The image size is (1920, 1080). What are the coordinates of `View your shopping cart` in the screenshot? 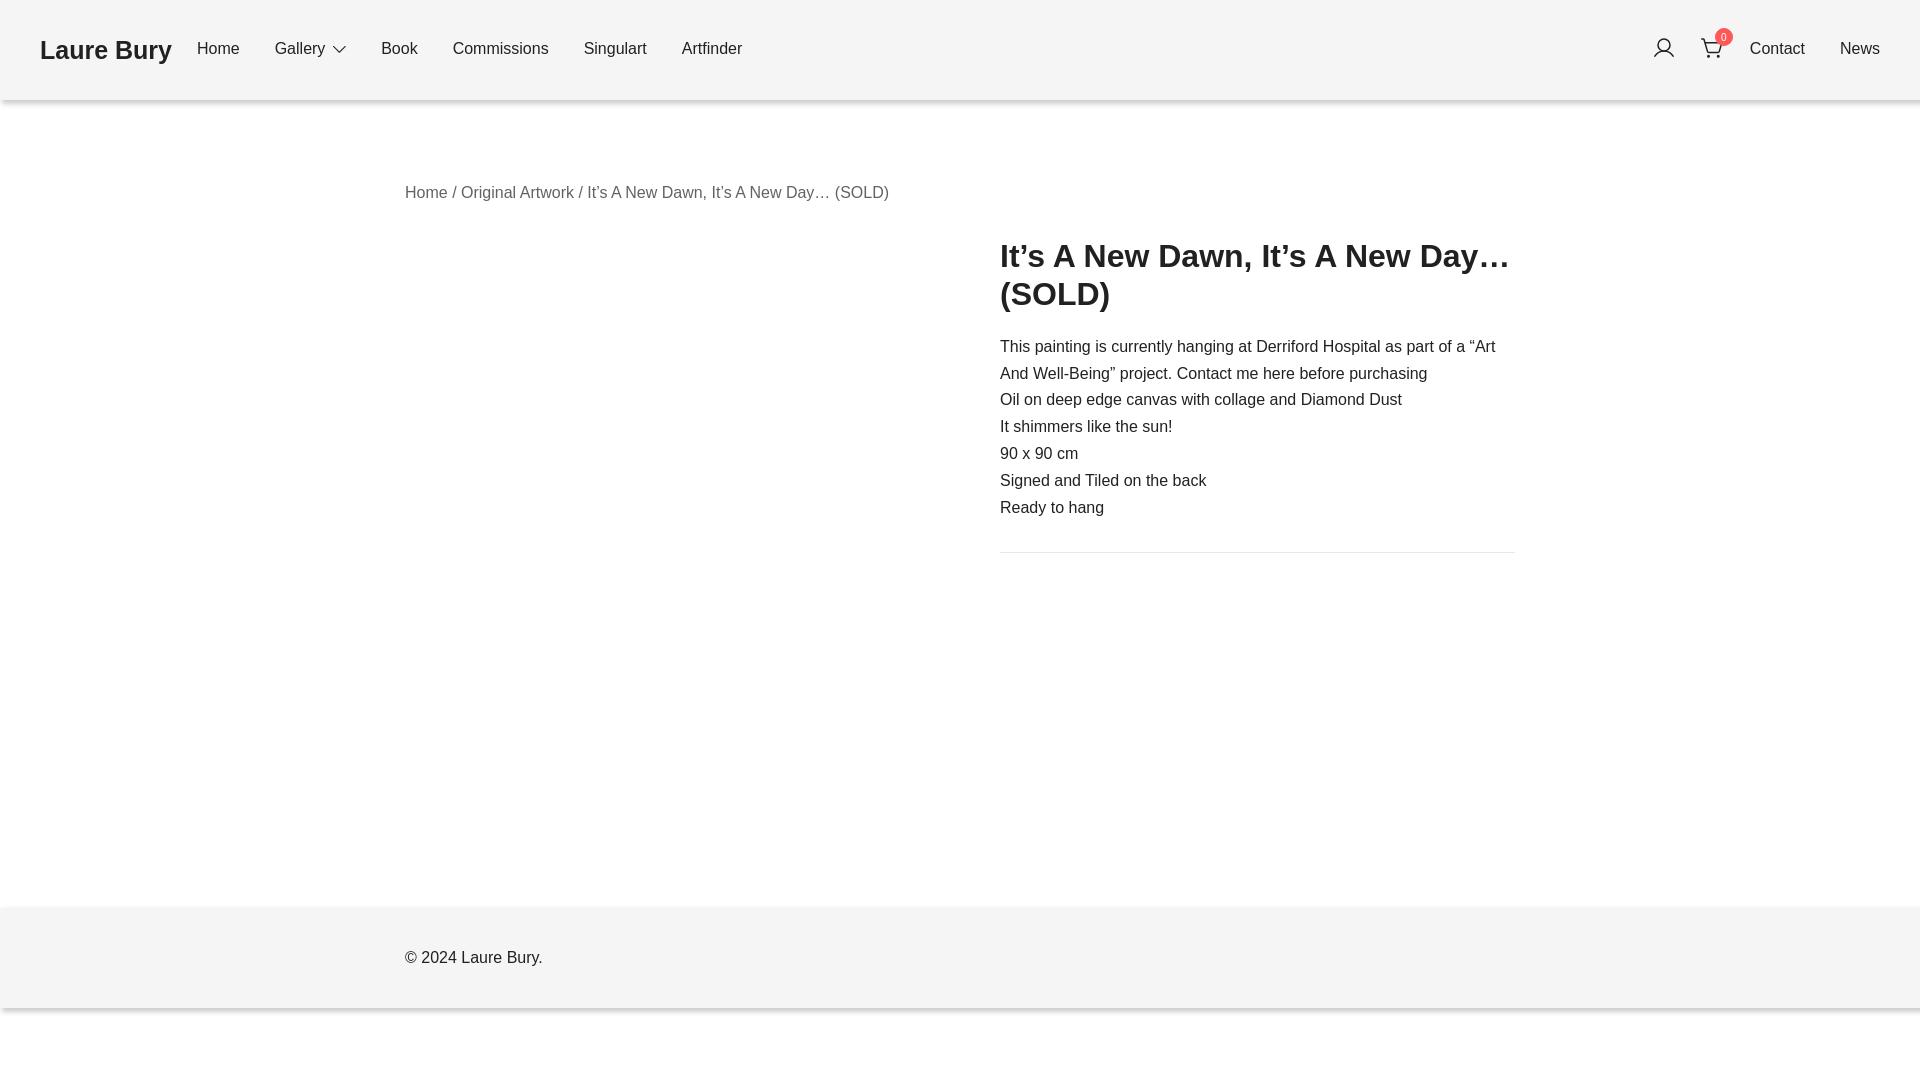 It's located at (1712, 48).